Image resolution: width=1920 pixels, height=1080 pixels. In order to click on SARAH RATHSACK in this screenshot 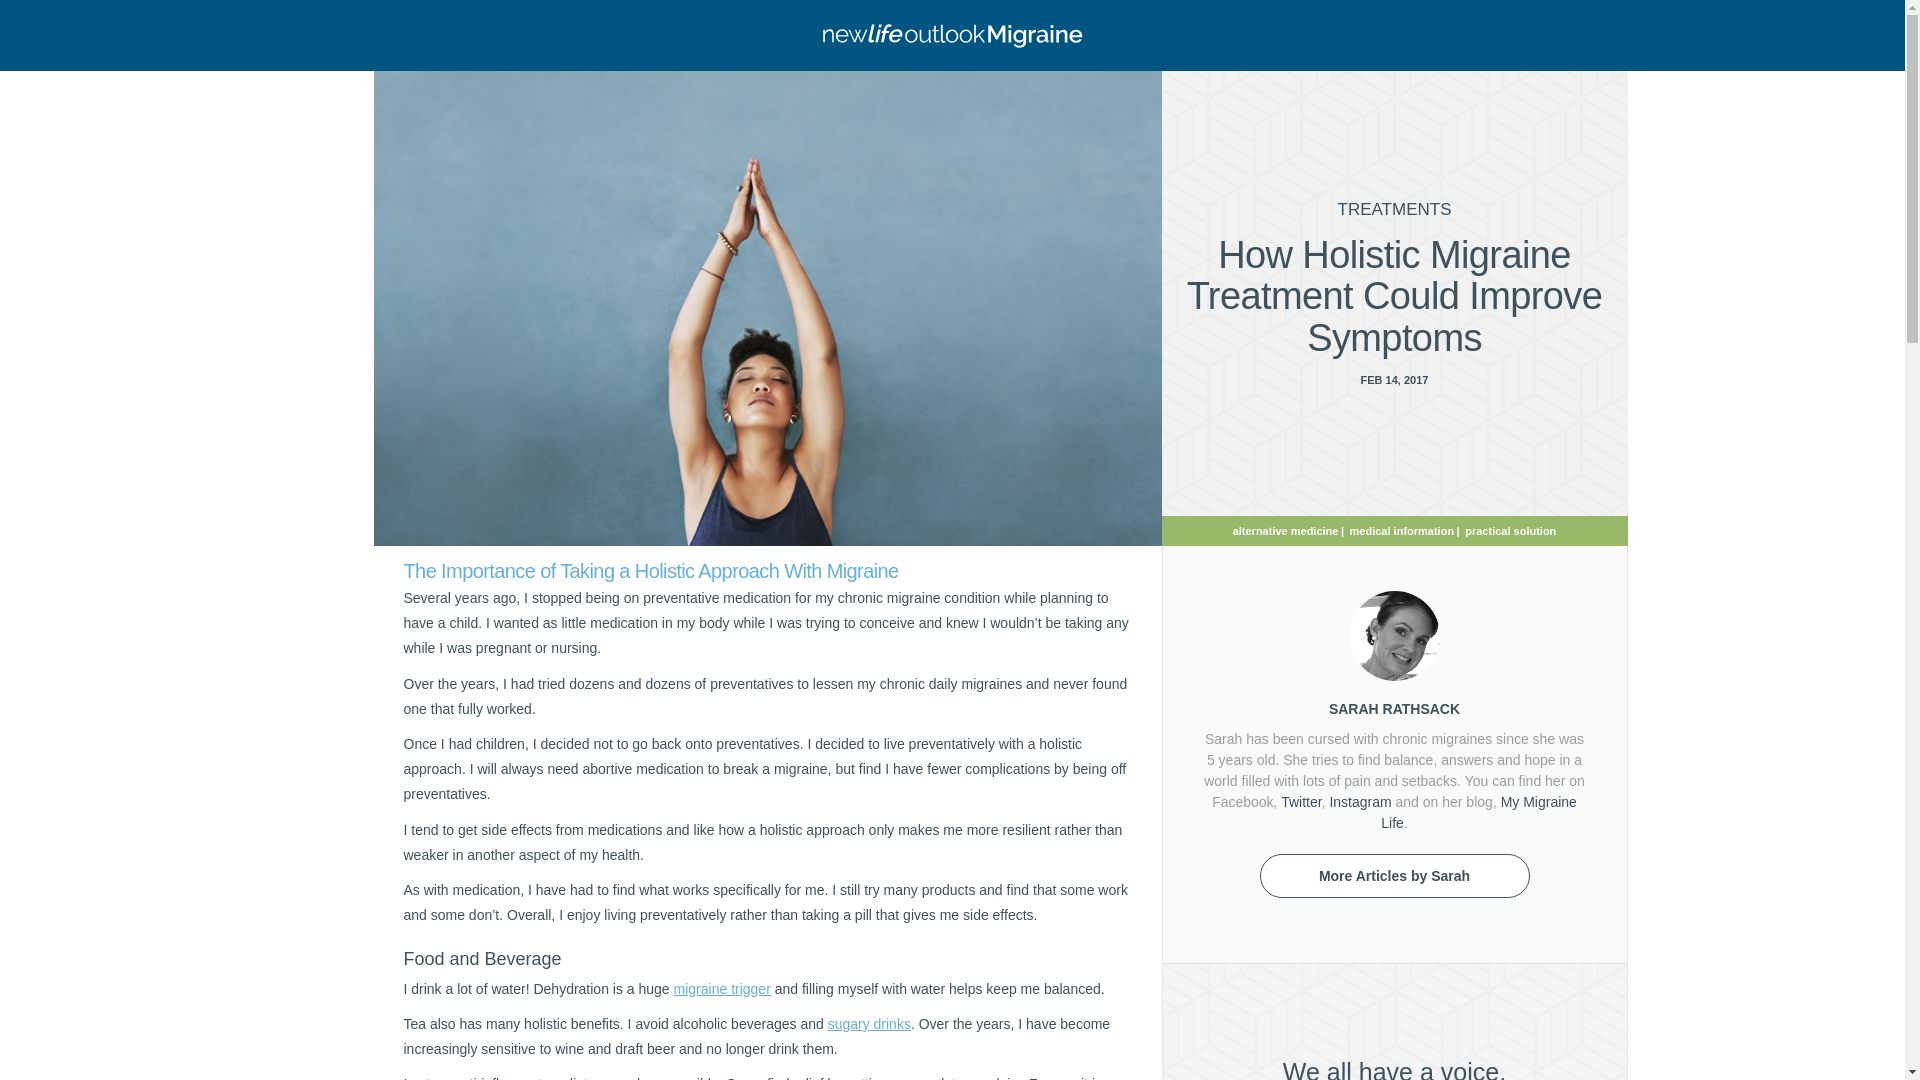, I will do `click(1394, 708)`.